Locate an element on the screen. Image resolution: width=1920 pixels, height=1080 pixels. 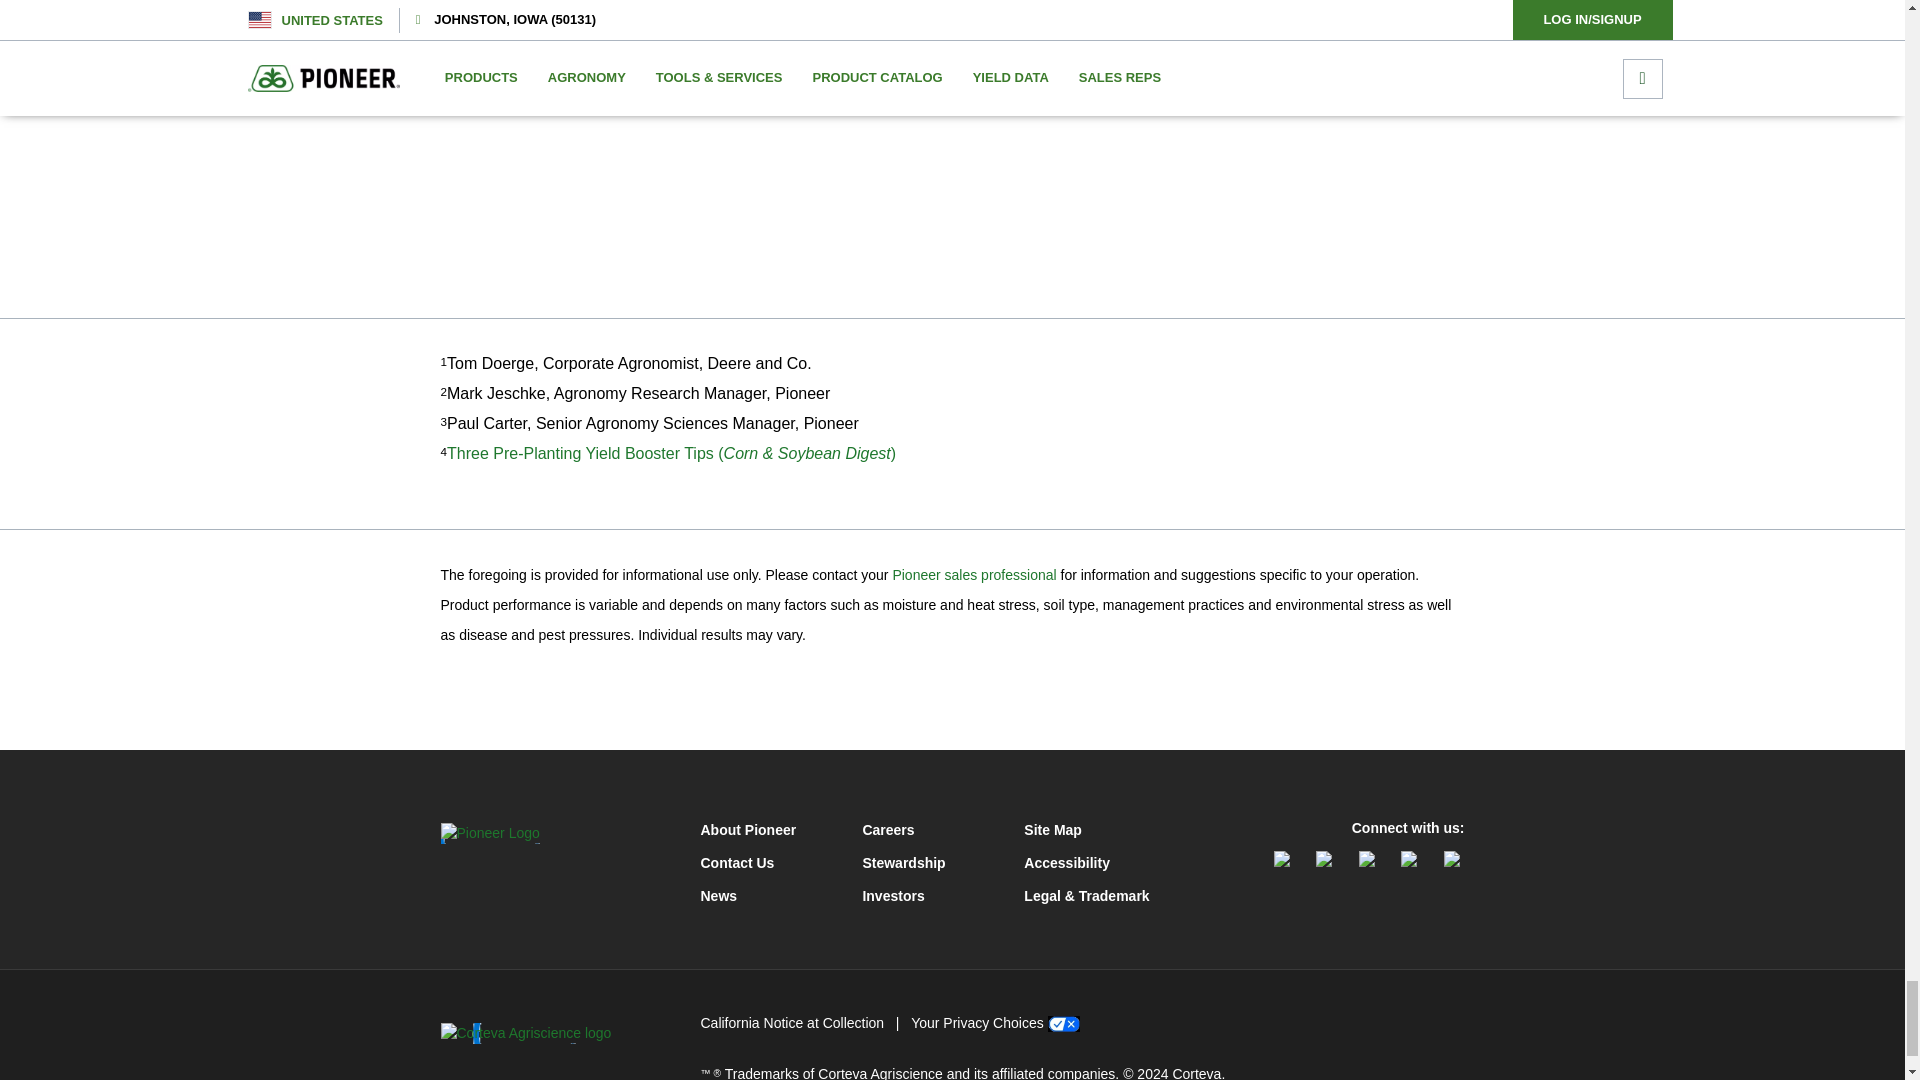
Pioneer Logo is located at coordinates (489, 832).